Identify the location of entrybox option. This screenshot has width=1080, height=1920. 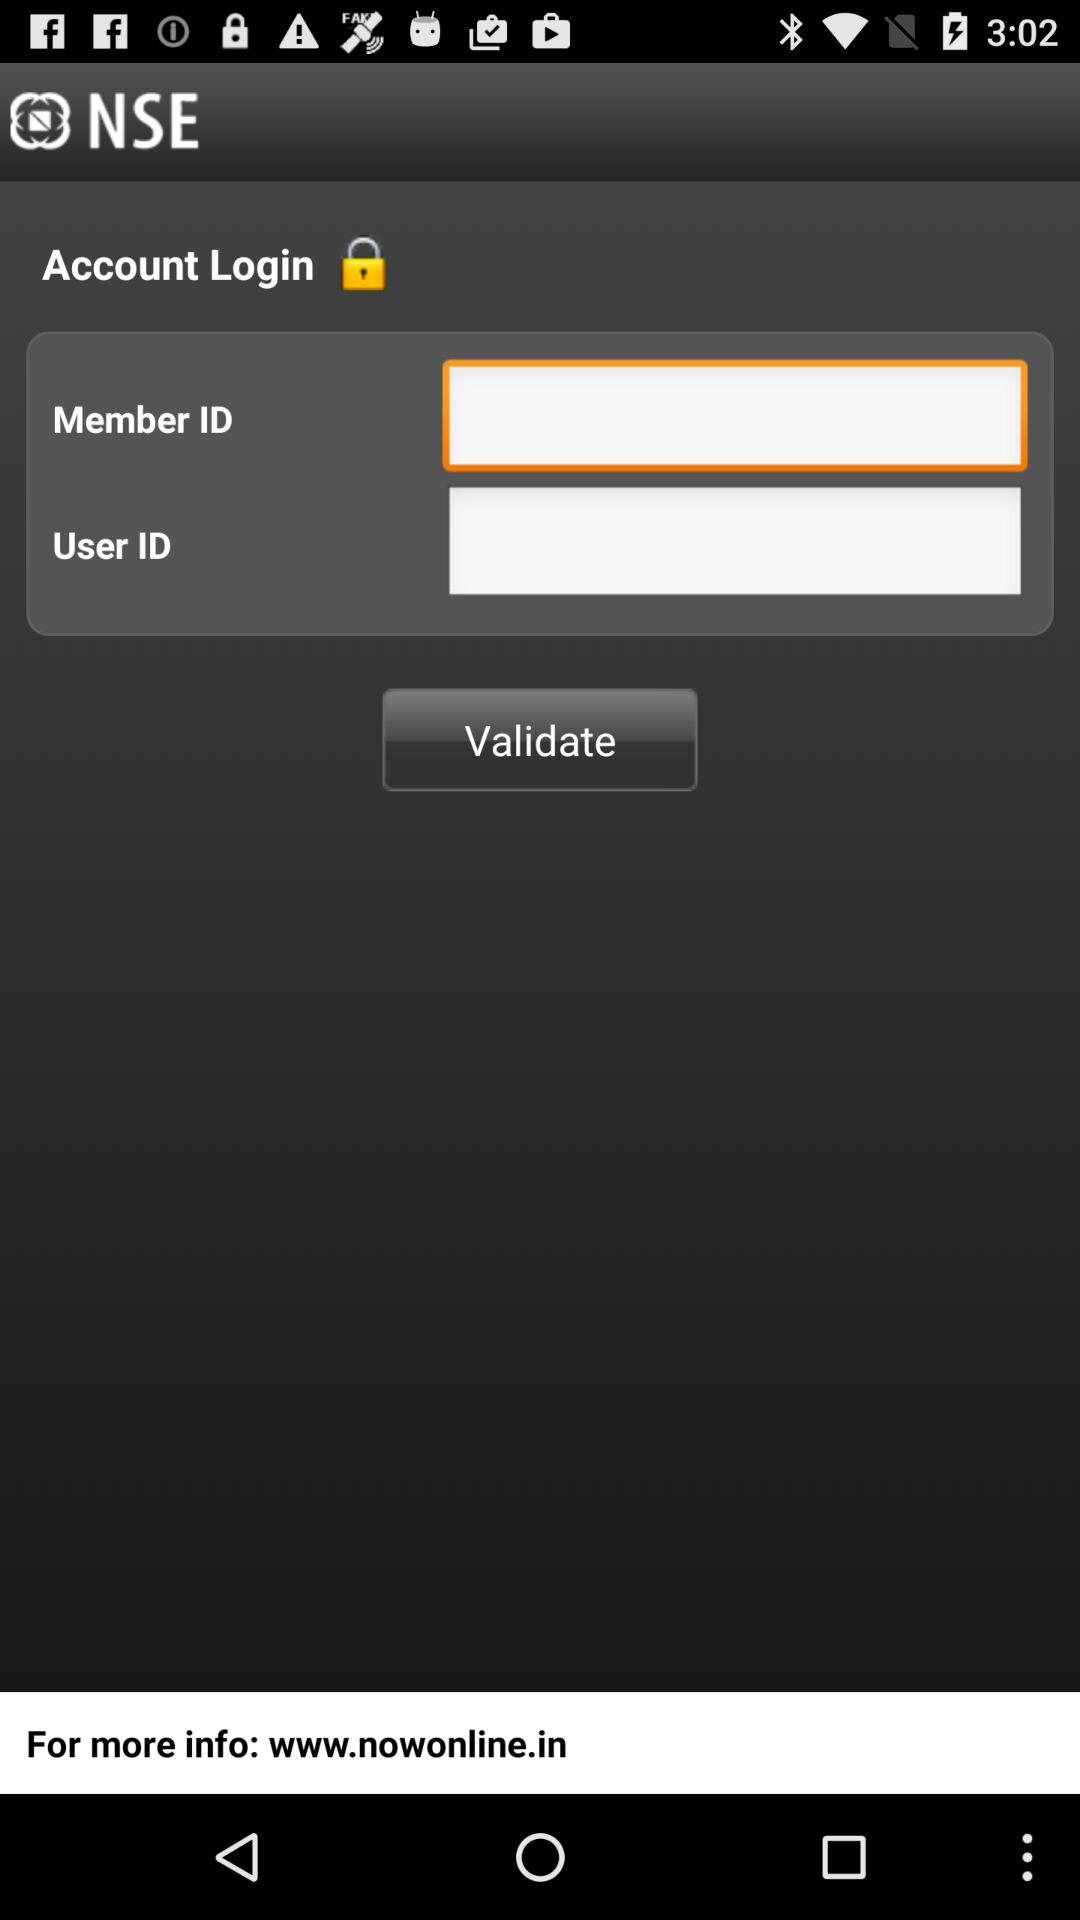
(734, 420).